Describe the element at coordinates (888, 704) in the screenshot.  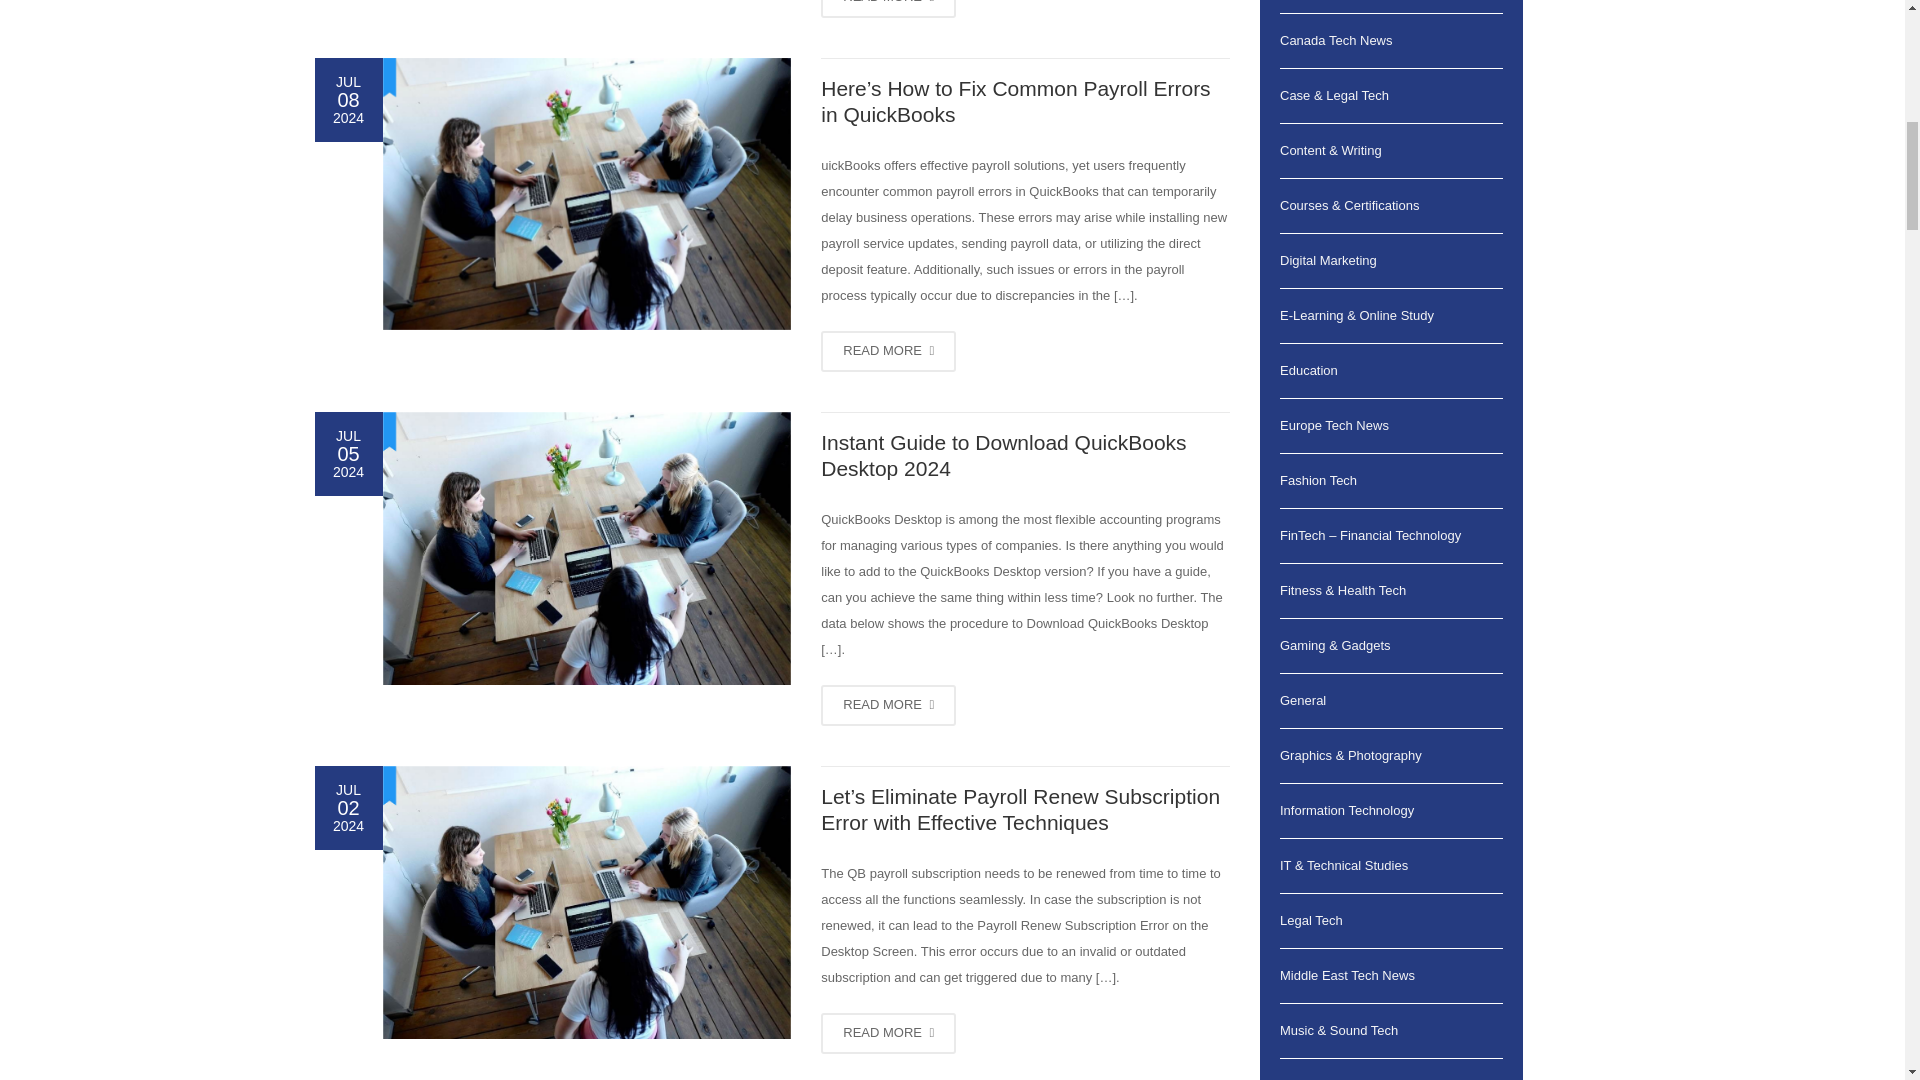
I see `Instant Guide to Download QuickBooks Desktop 2024` at that location.